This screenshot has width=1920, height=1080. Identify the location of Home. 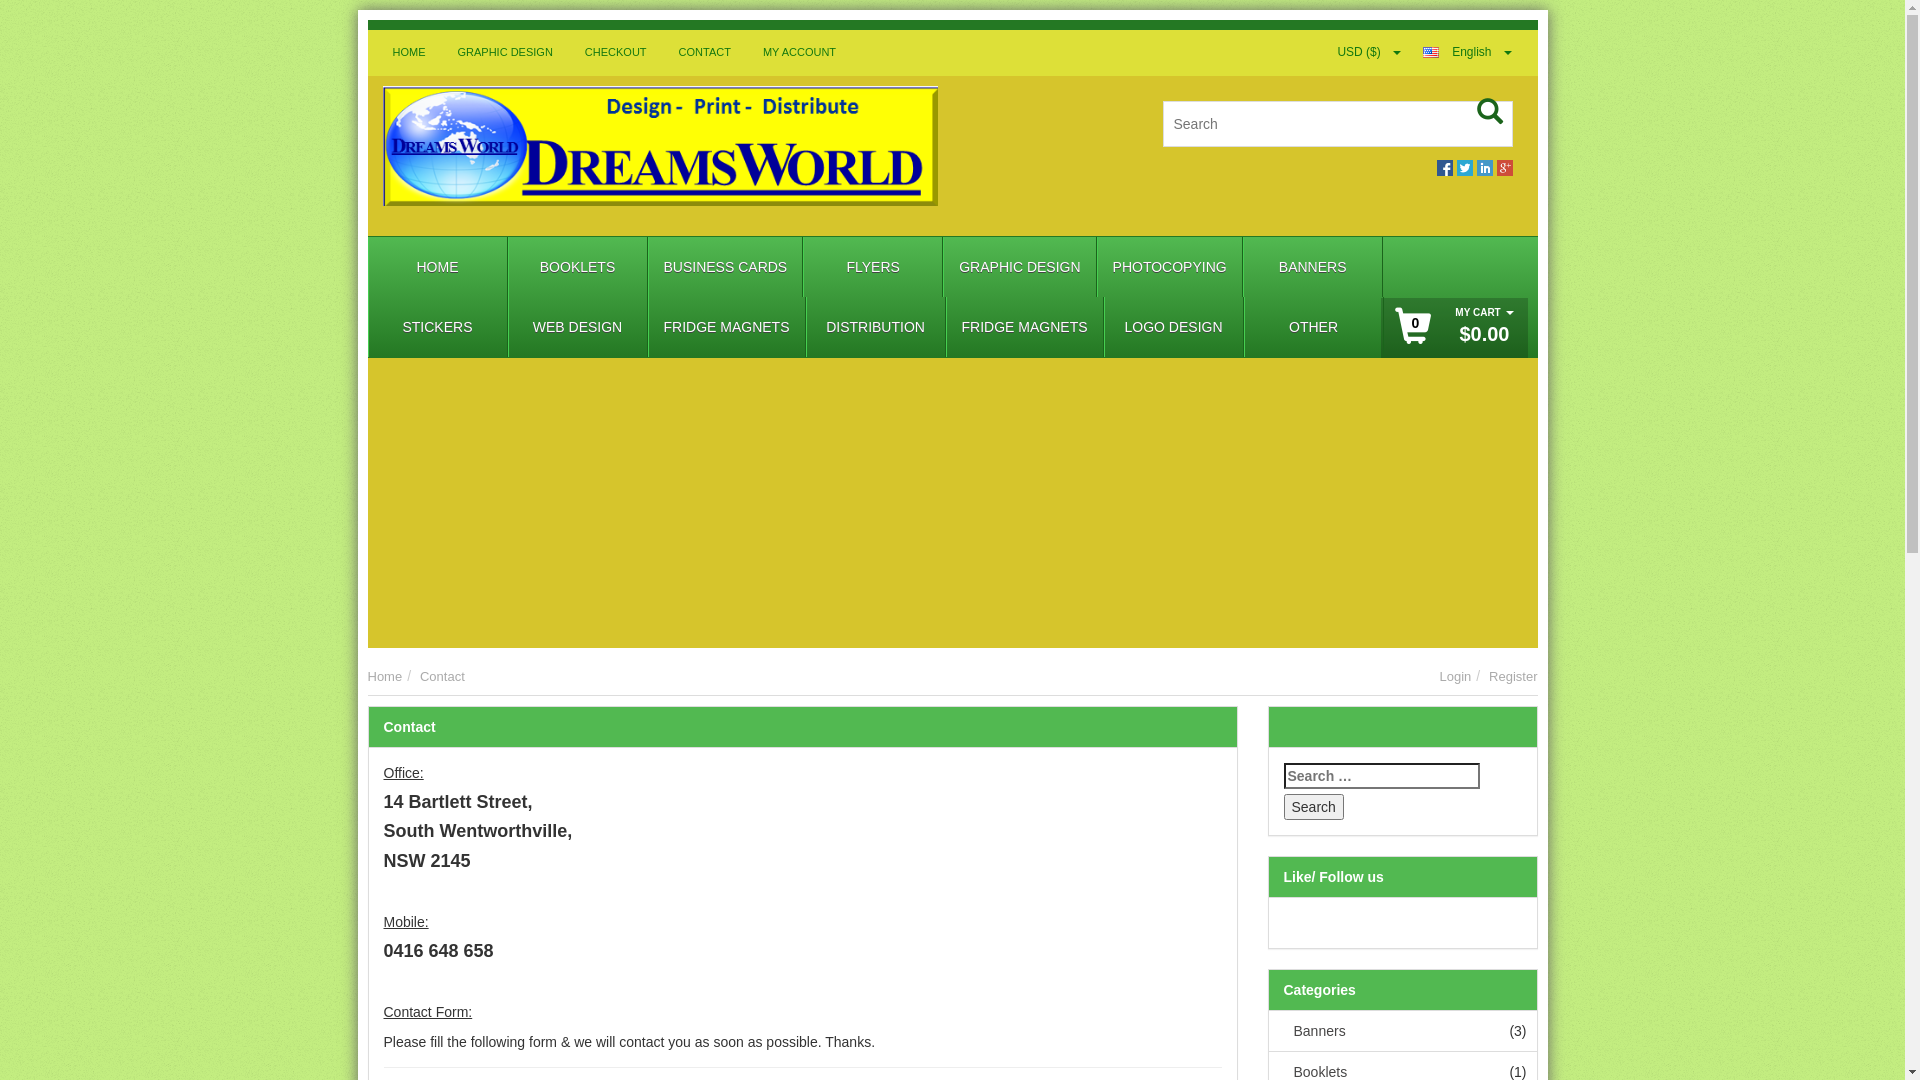
(386, 676).